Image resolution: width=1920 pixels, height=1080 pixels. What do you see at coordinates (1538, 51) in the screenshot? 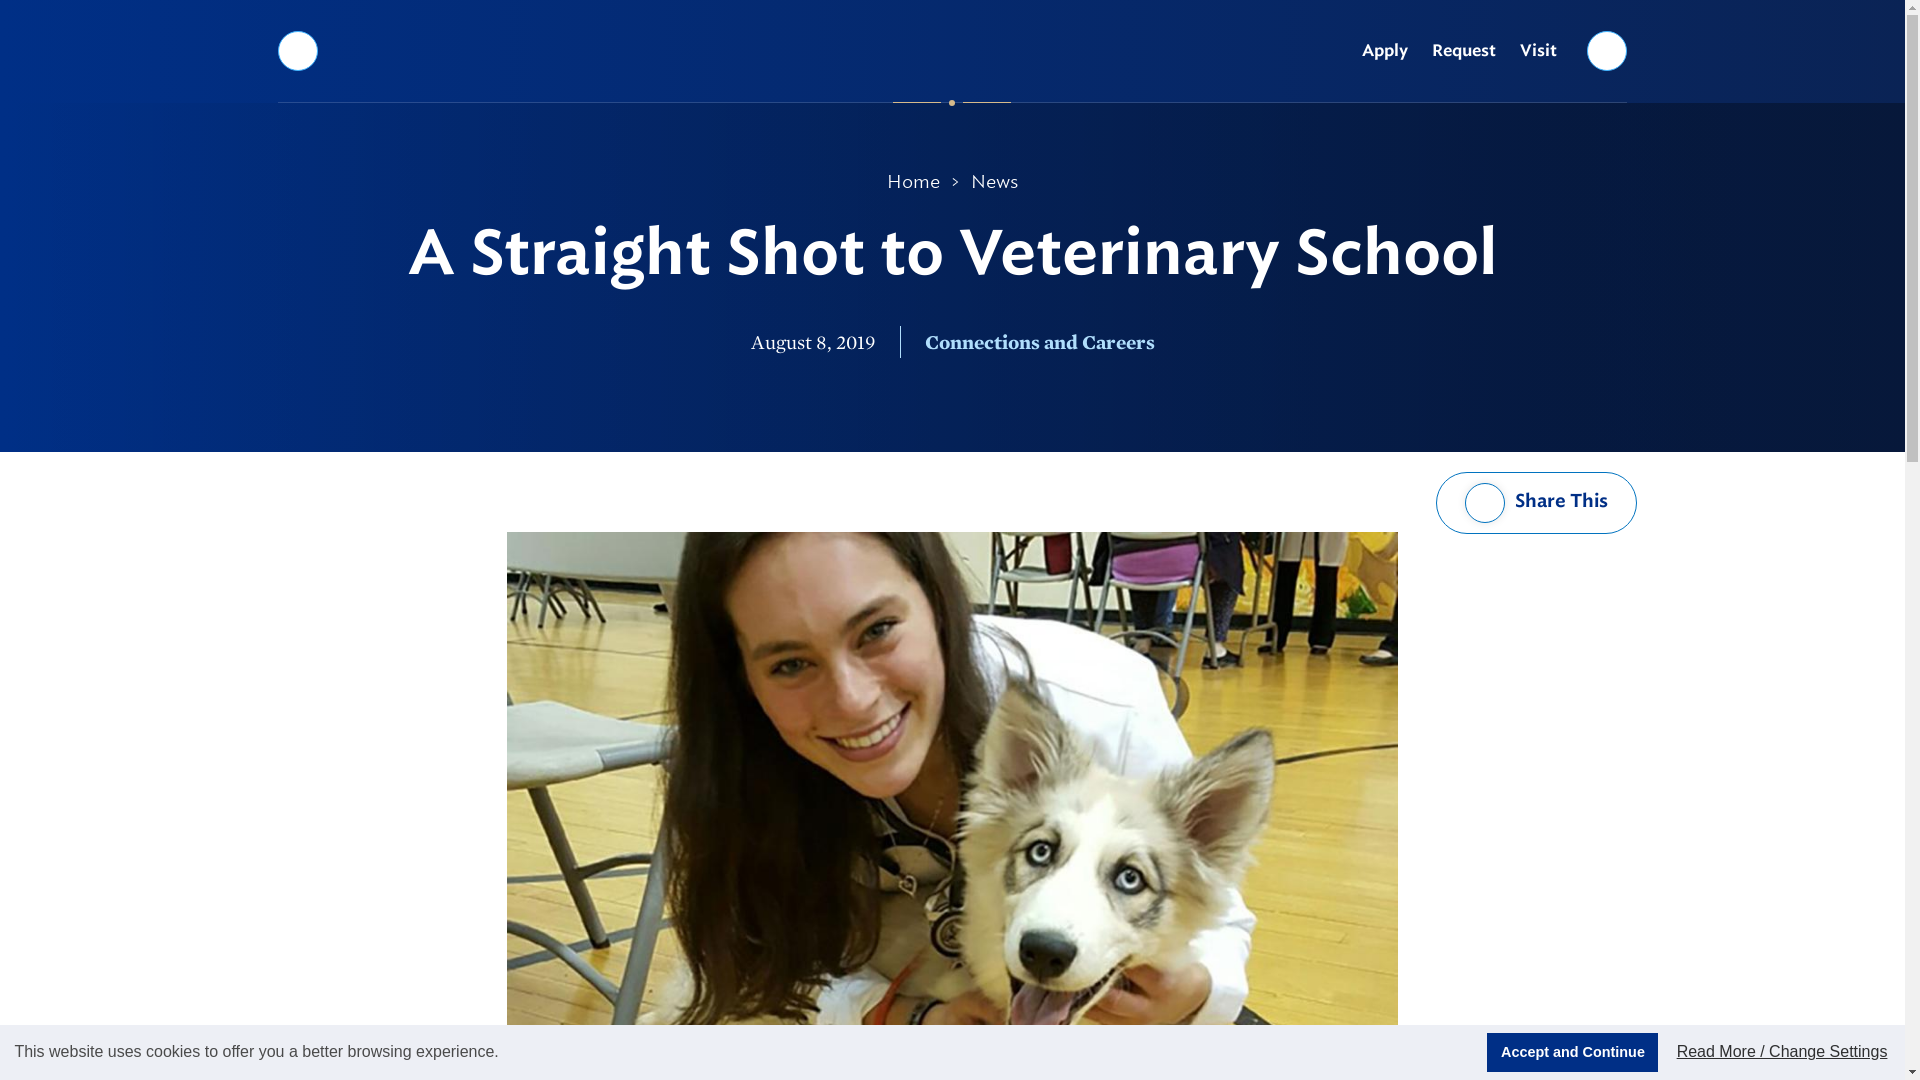
I see `Visit` at bounding box center [1538, 51].